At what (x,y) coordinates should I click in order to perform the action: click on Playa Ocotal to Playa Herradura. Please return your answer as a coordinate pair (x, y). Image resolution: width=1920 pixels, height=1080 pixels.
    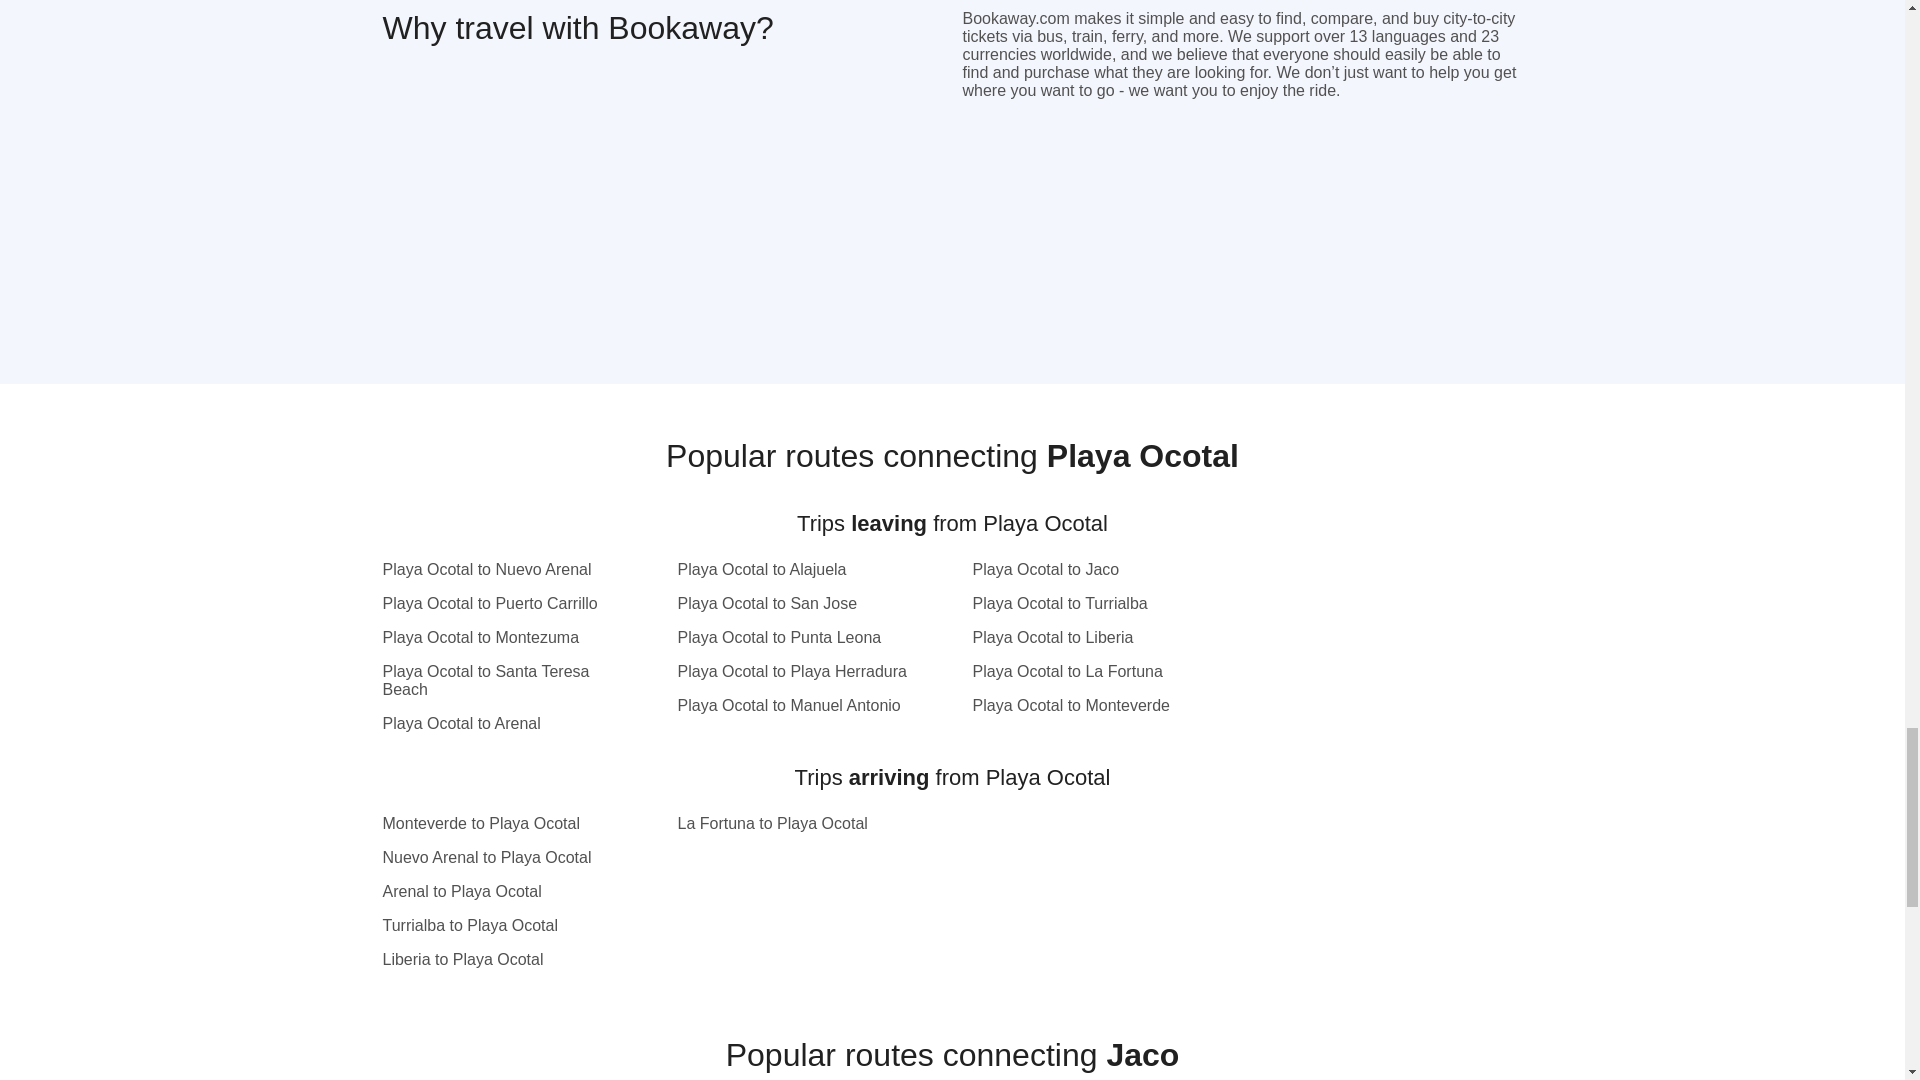
    Looking at the image, I should click on (795, 672).